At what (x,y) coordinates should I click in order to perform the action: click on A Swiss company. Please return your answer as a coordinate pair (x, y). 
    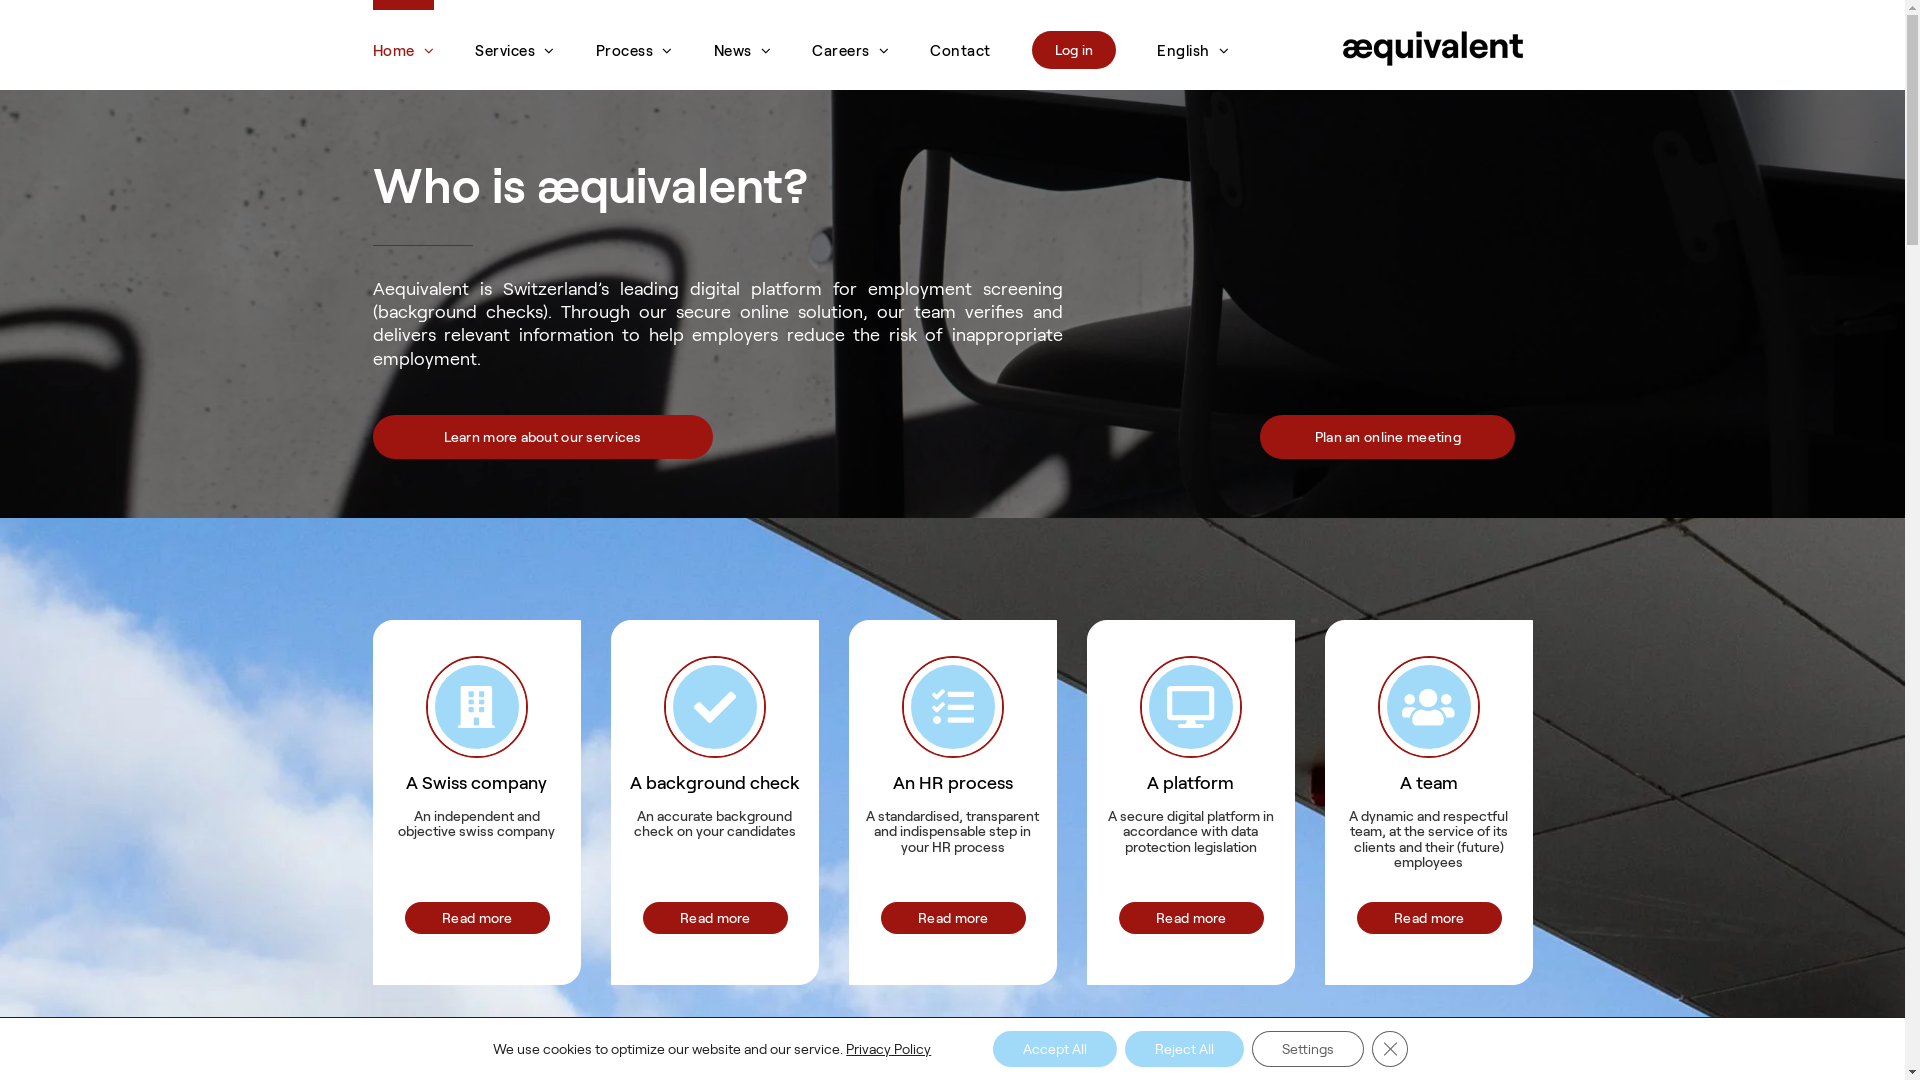
    Looking at the image, I should click on (476, 724).